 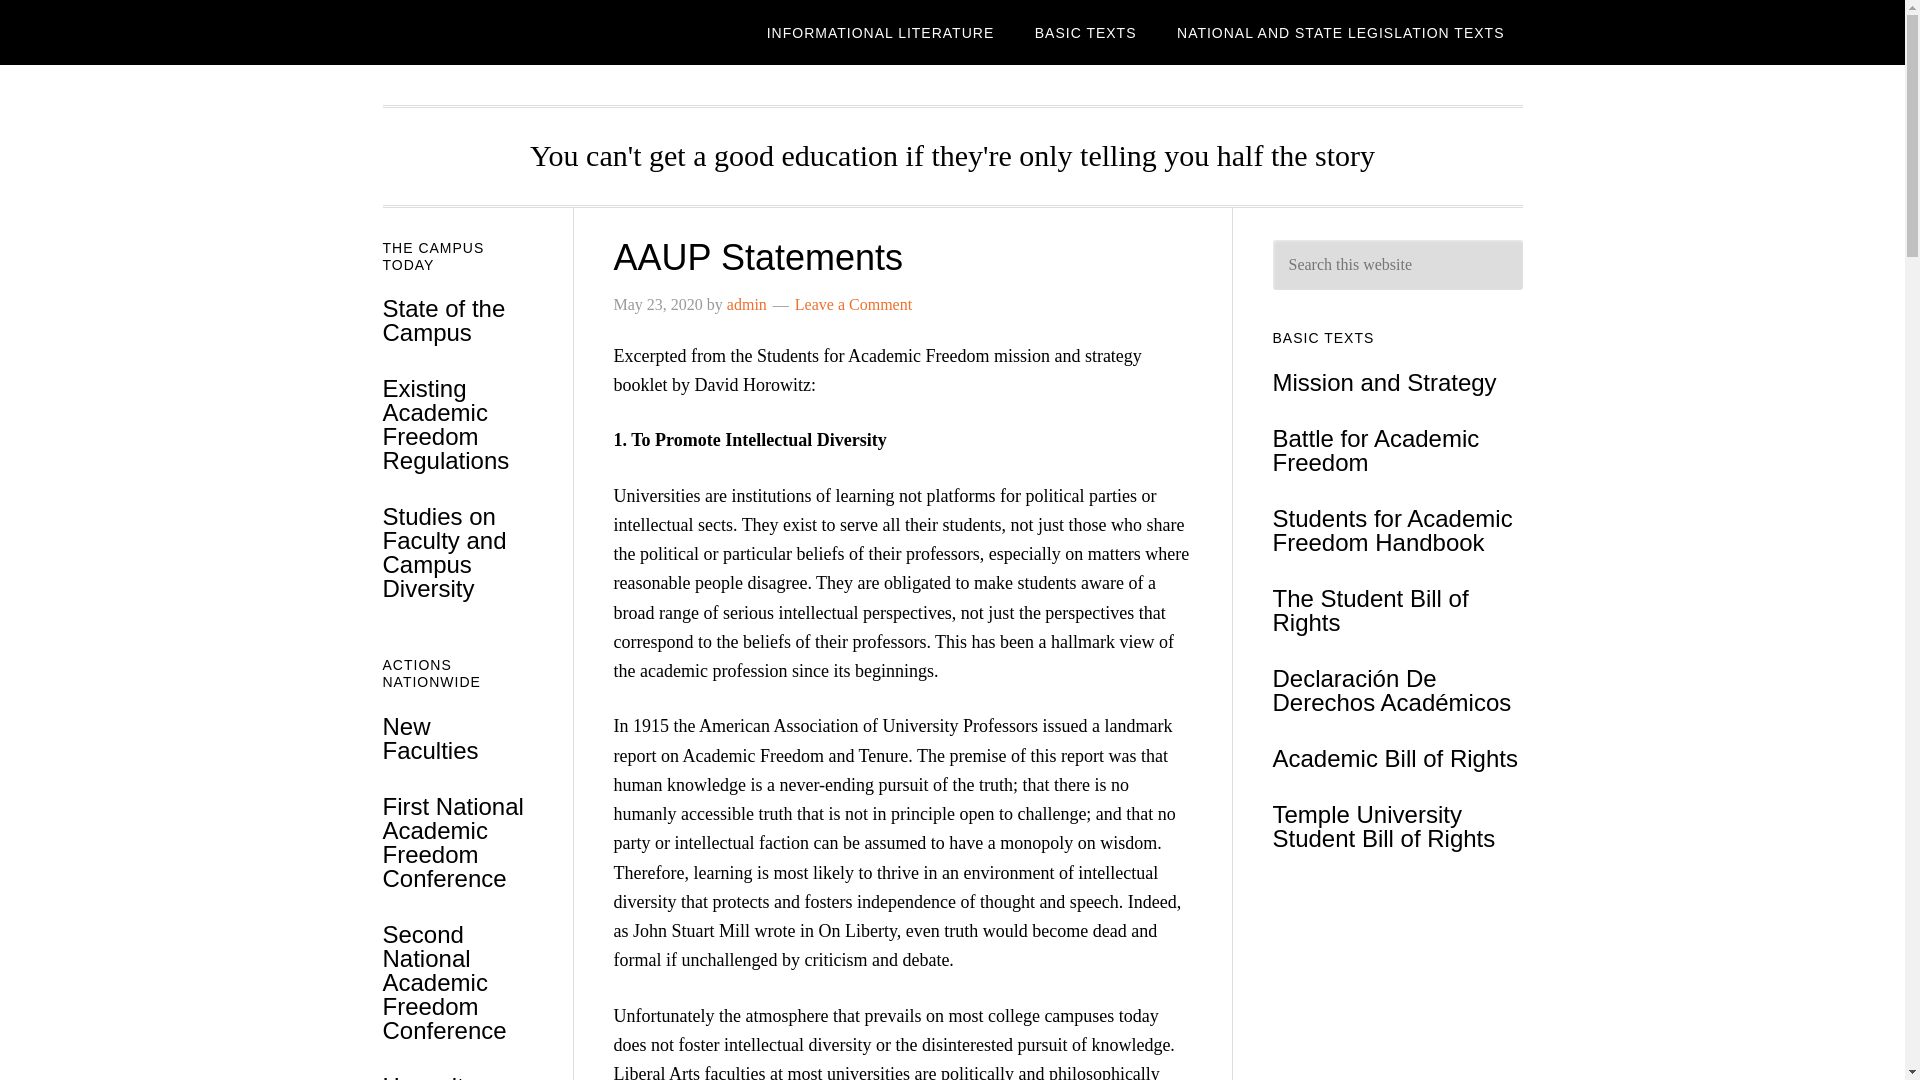 I want to click on Battle for Academic Freedom, so click(x=1374, y=450).